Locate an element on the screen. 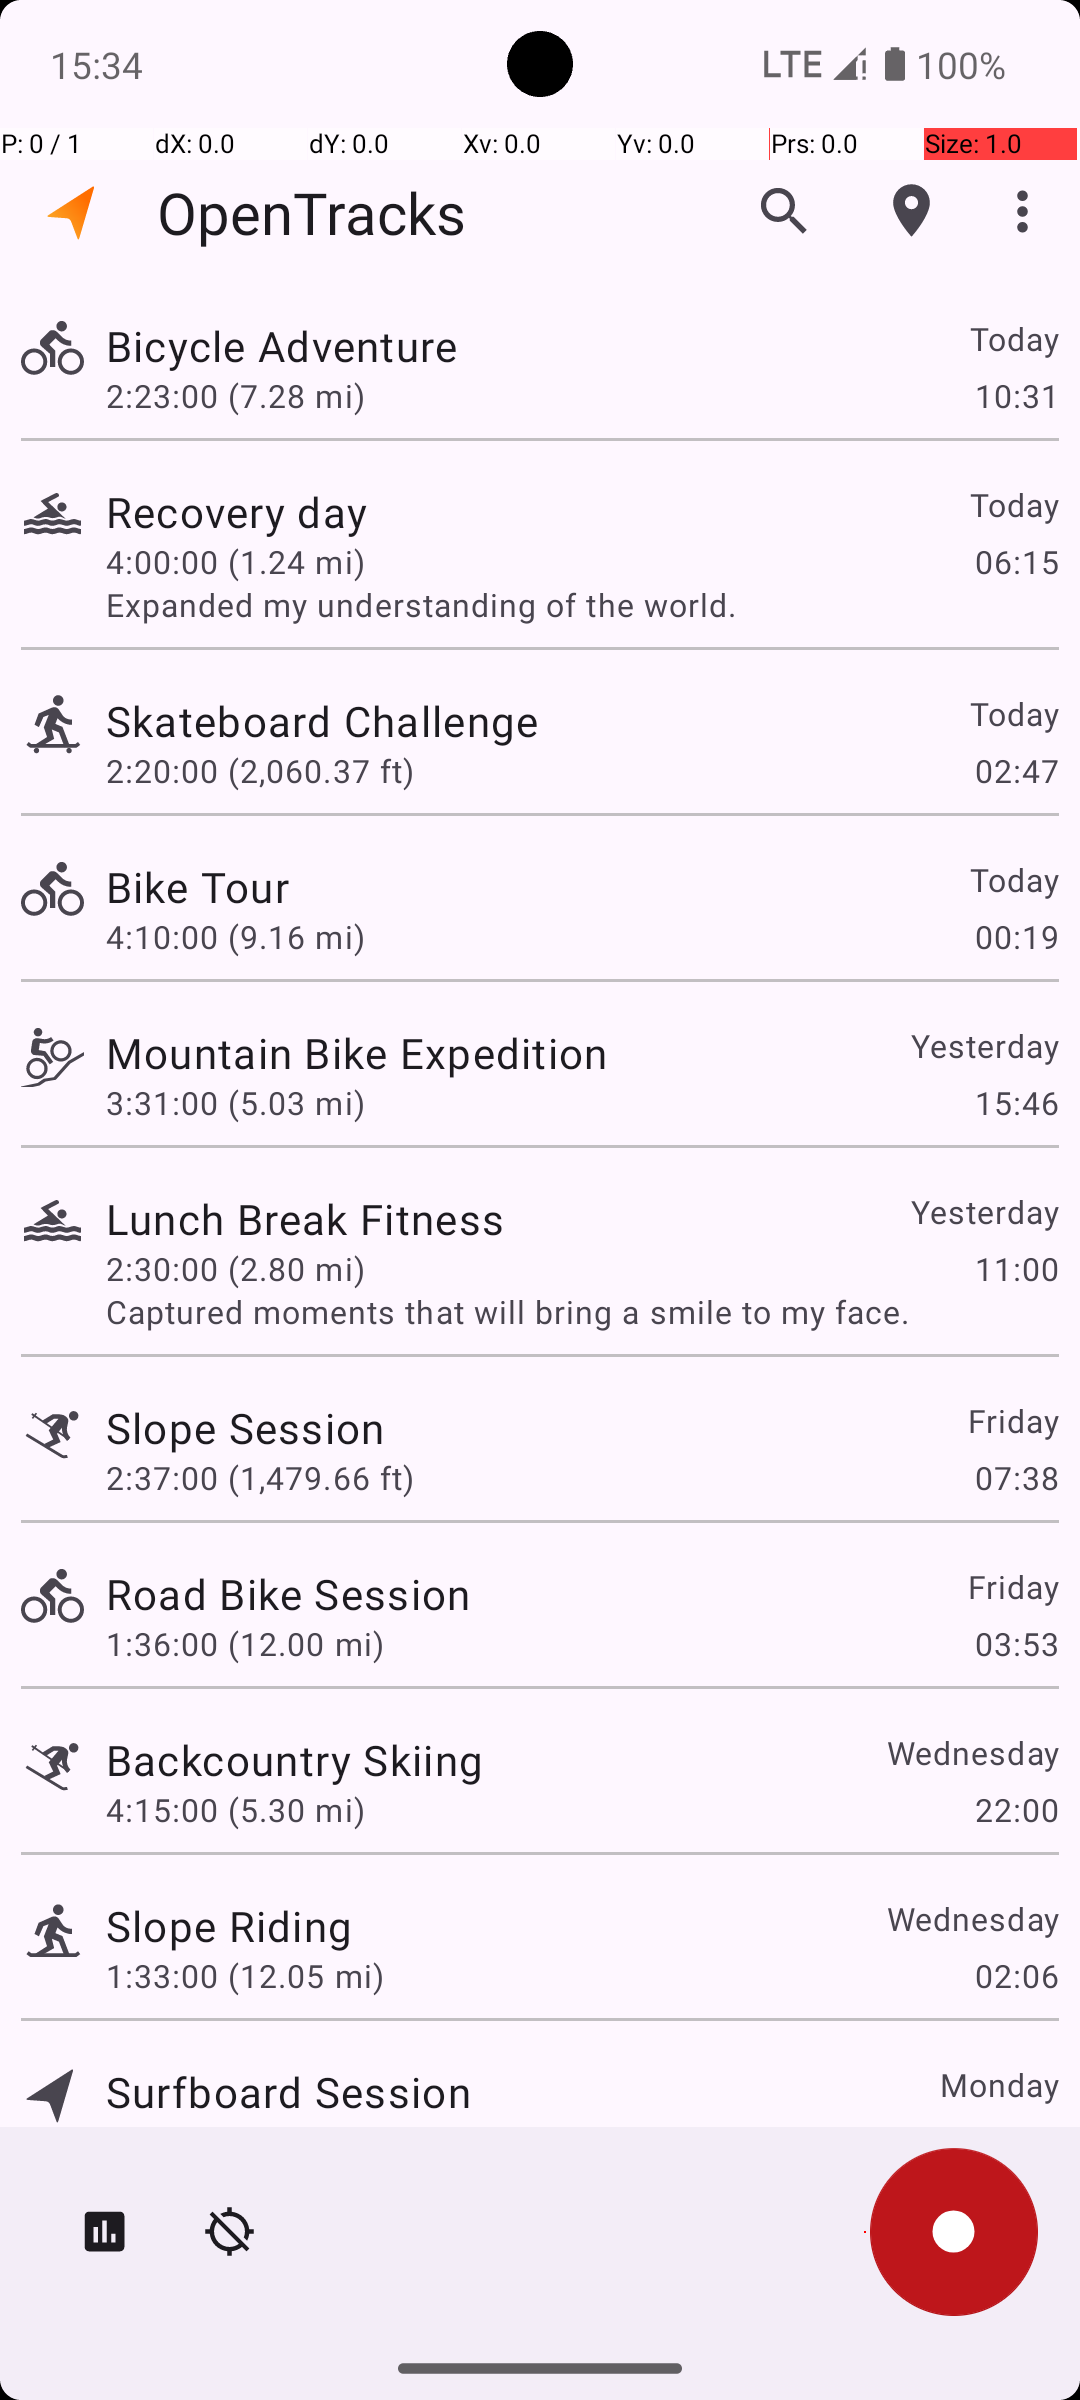 The width and height of the screenshot is (1080, 2400). Backcountry Skiing is located at coordinates (294, 1759).